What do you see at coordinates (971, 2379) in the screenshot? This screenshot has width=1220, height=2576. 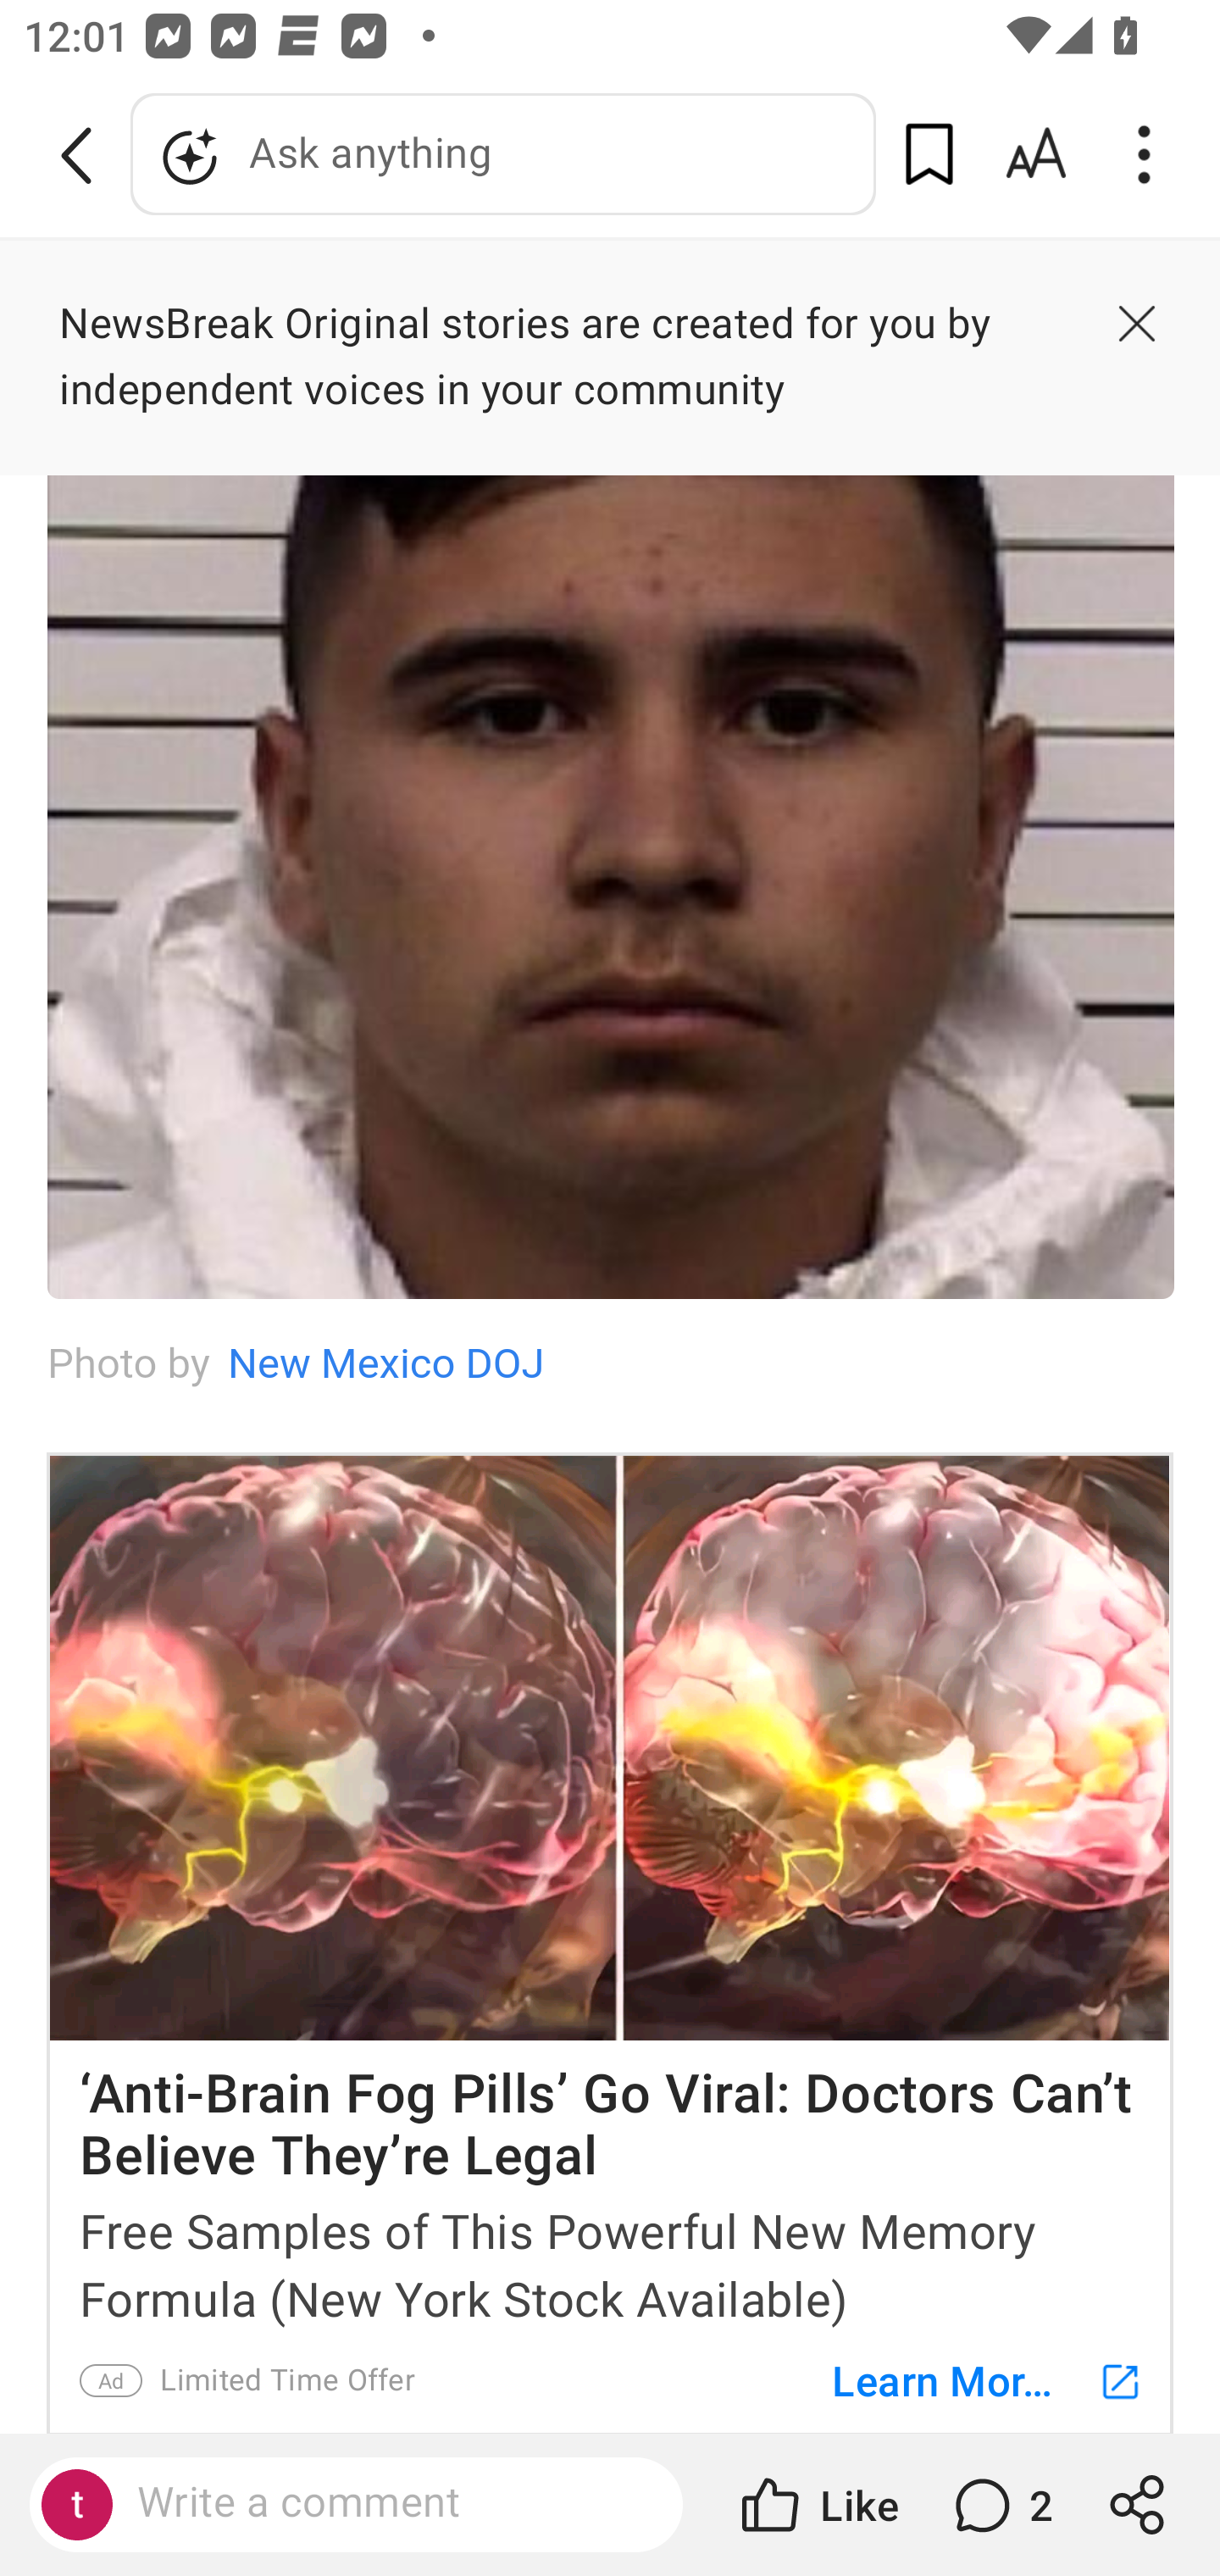 I see `Learn More >>` at bounding box center [971, 2379].